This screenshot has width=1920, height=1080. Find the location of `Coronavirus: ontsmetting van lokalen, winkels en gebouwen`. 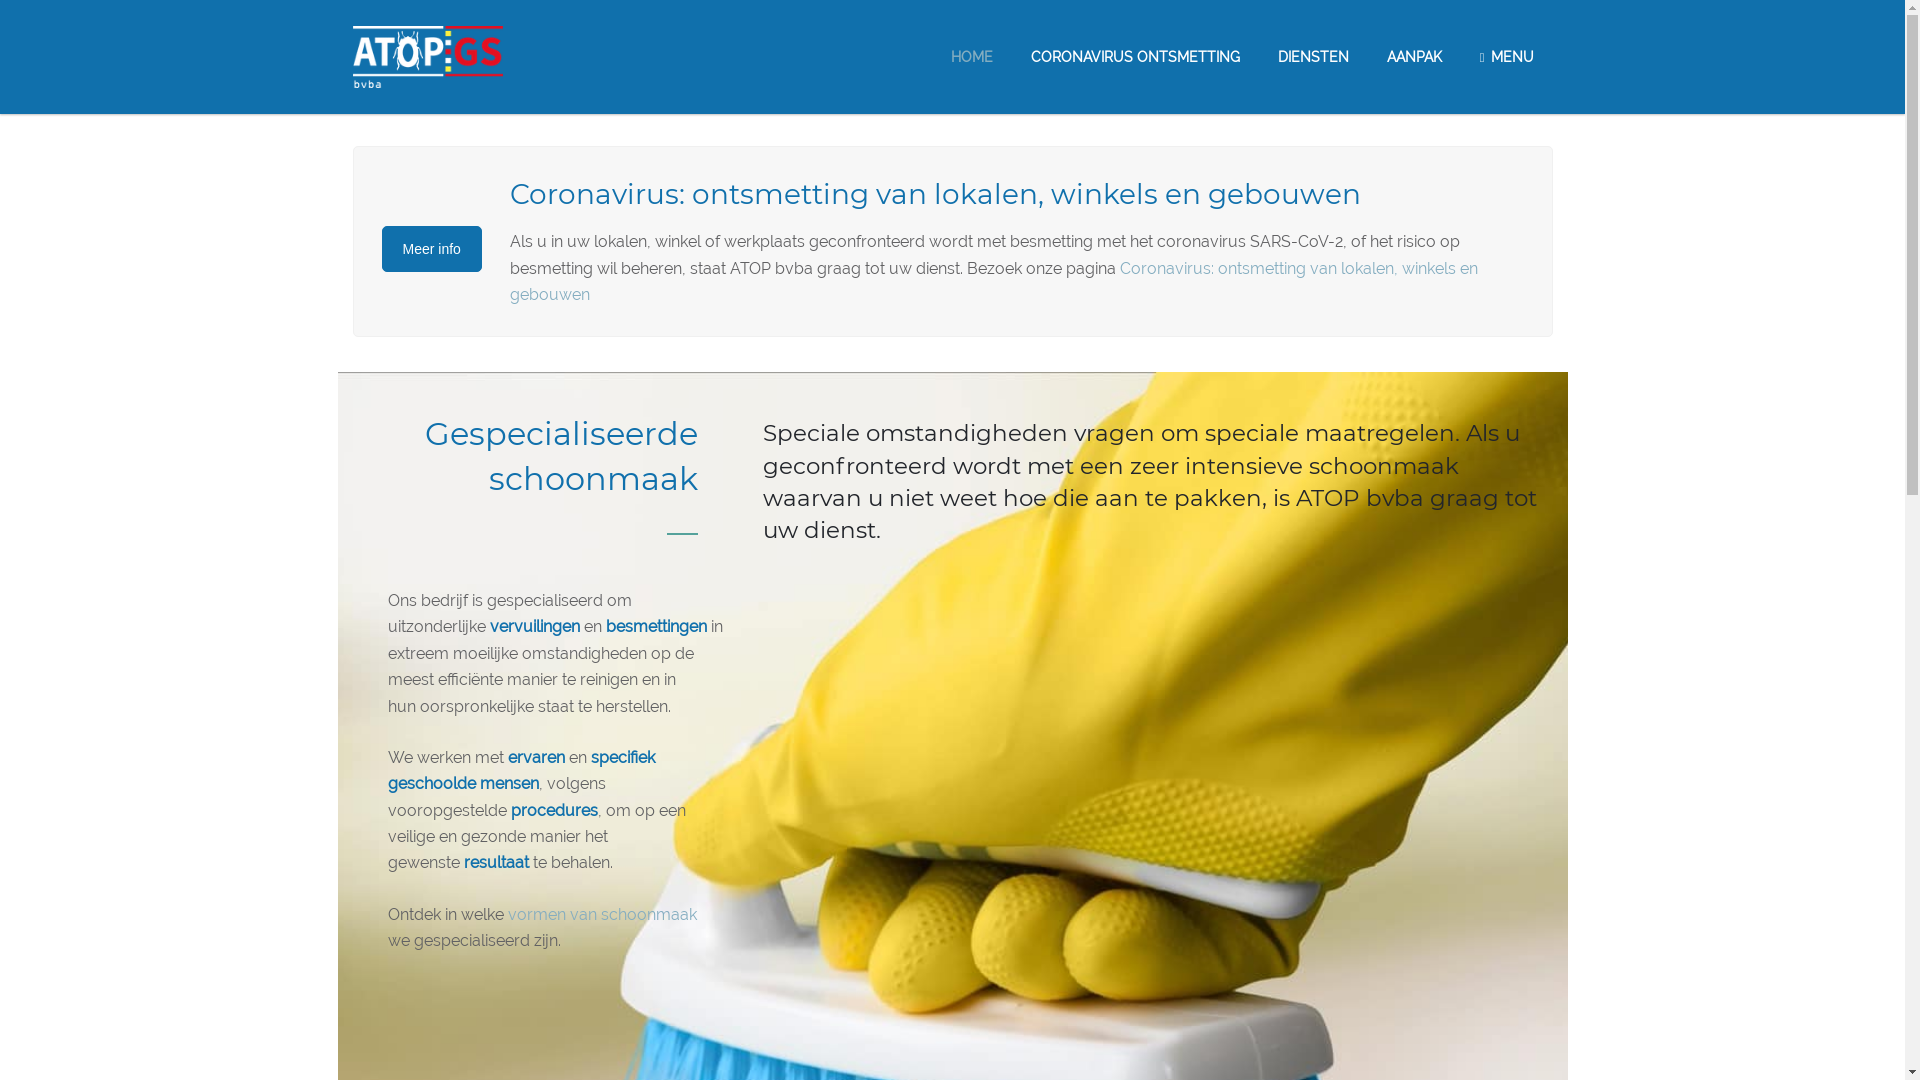

Coronavirus: ontsmetting van lokalen, winkels en gebouwen is located at coordinates (994, 282).